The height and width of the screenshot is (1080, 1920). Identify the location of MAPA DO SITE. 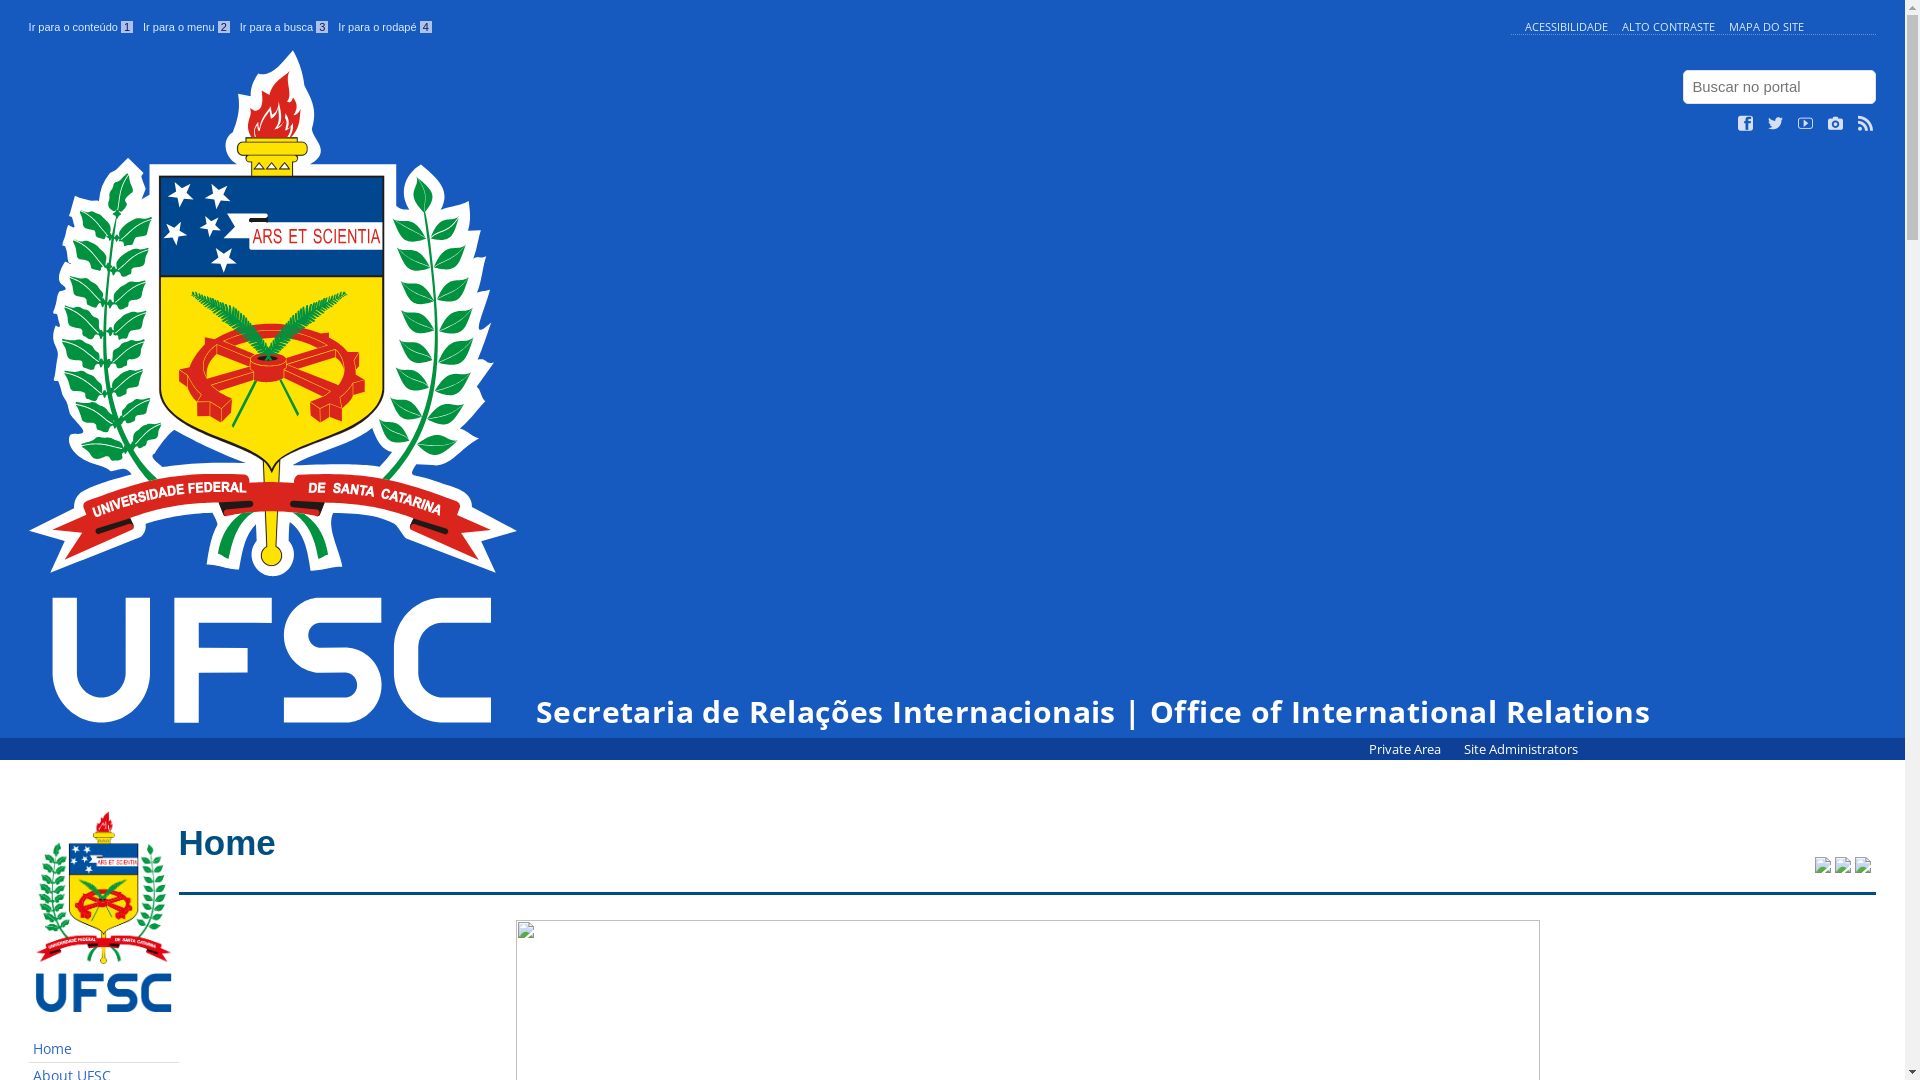
(1766, 26).